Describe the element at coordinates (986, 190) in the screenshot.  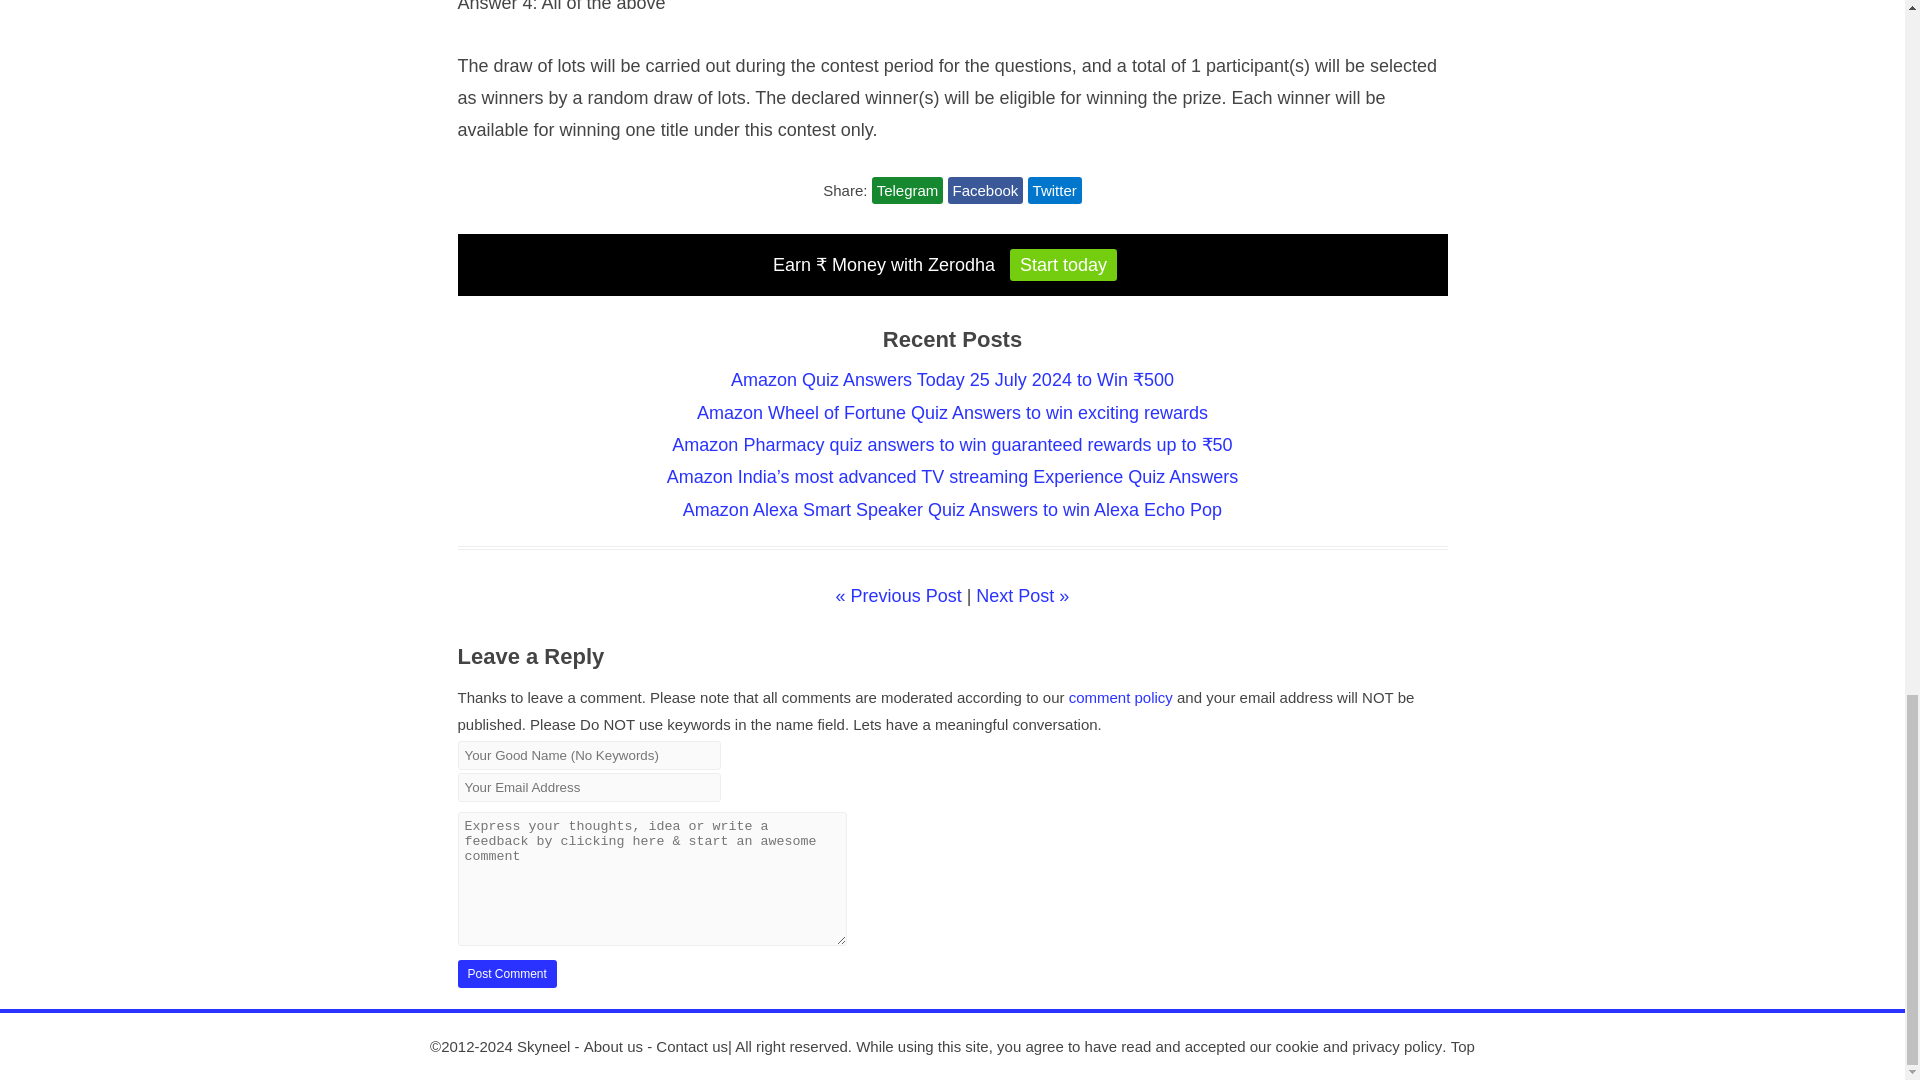
I see `Share on Facebook` at that location.